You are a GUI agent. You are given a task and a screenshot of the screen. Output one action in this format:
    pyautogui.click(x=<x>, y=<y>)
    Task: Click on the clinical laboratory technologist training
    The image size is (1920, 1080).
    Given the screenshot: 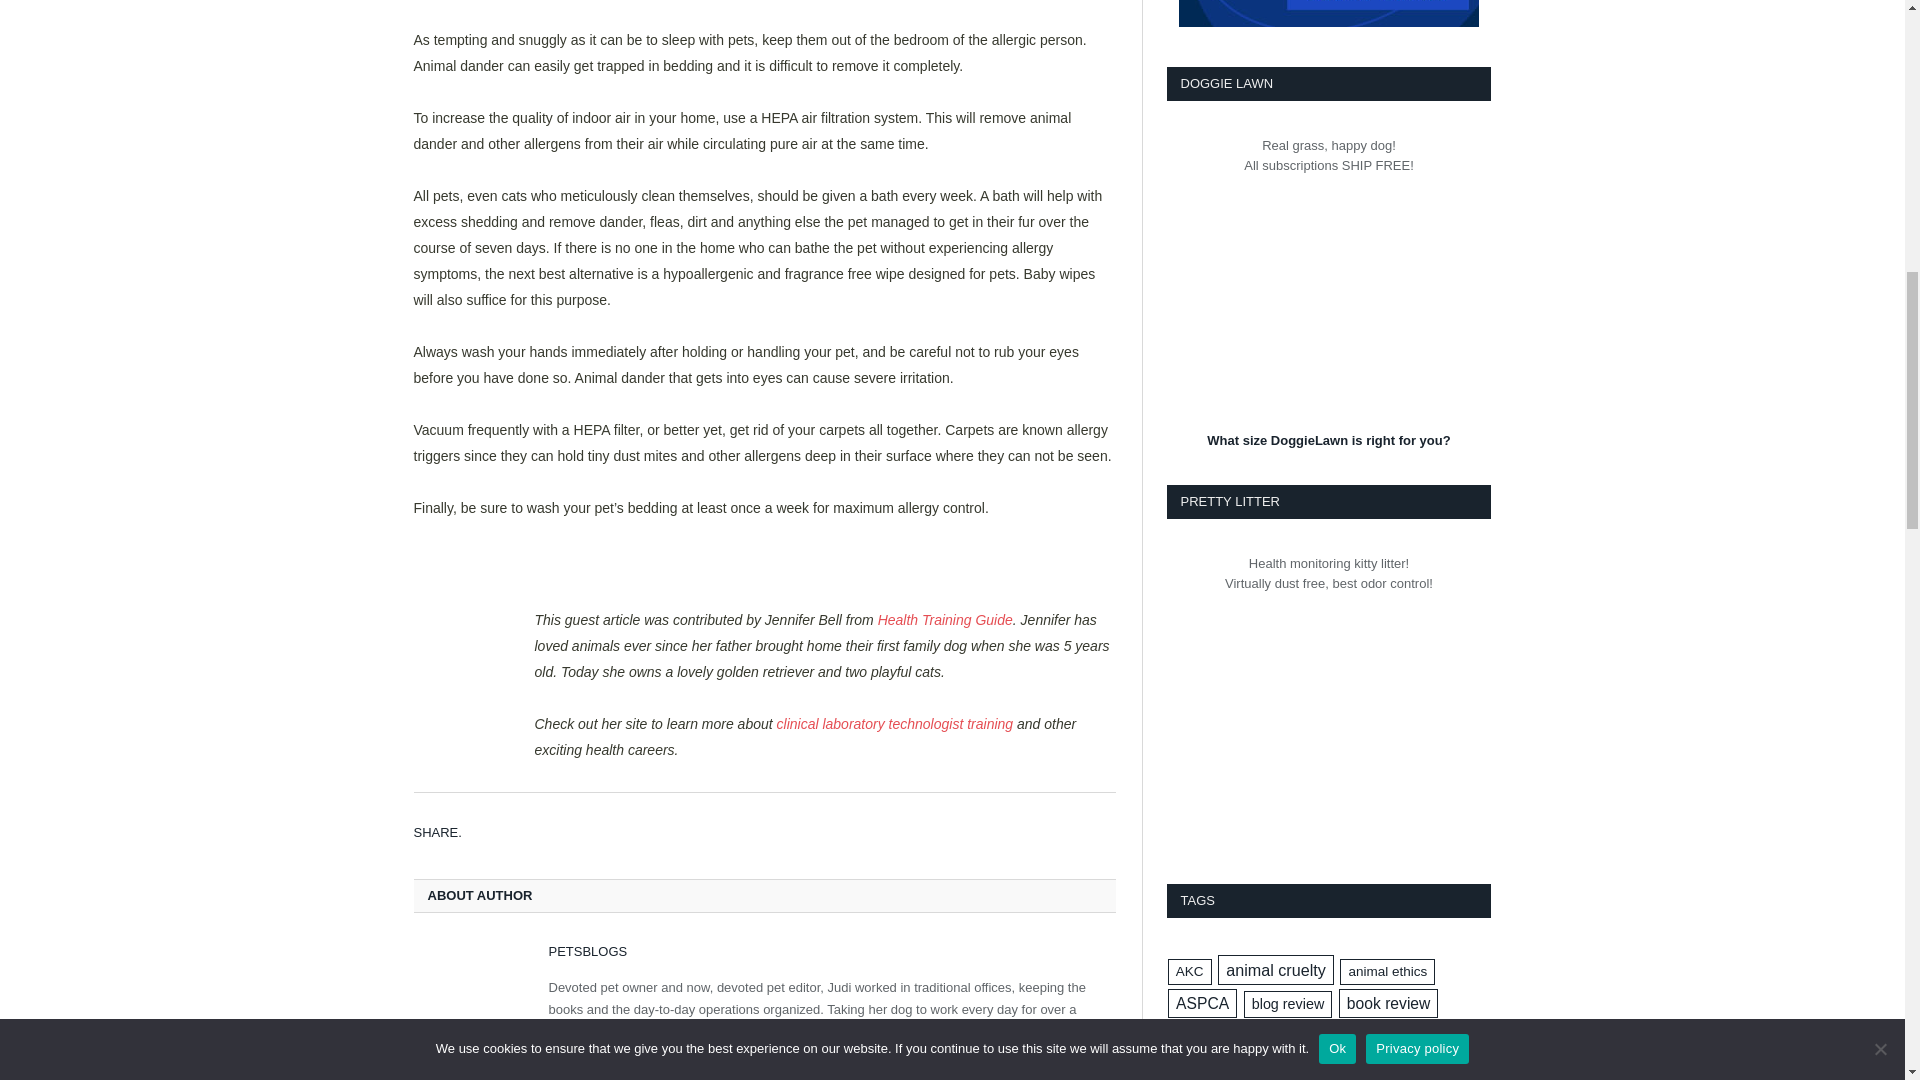 What is the action you would take?
    pyautogui.click(x=895, y=724)
    